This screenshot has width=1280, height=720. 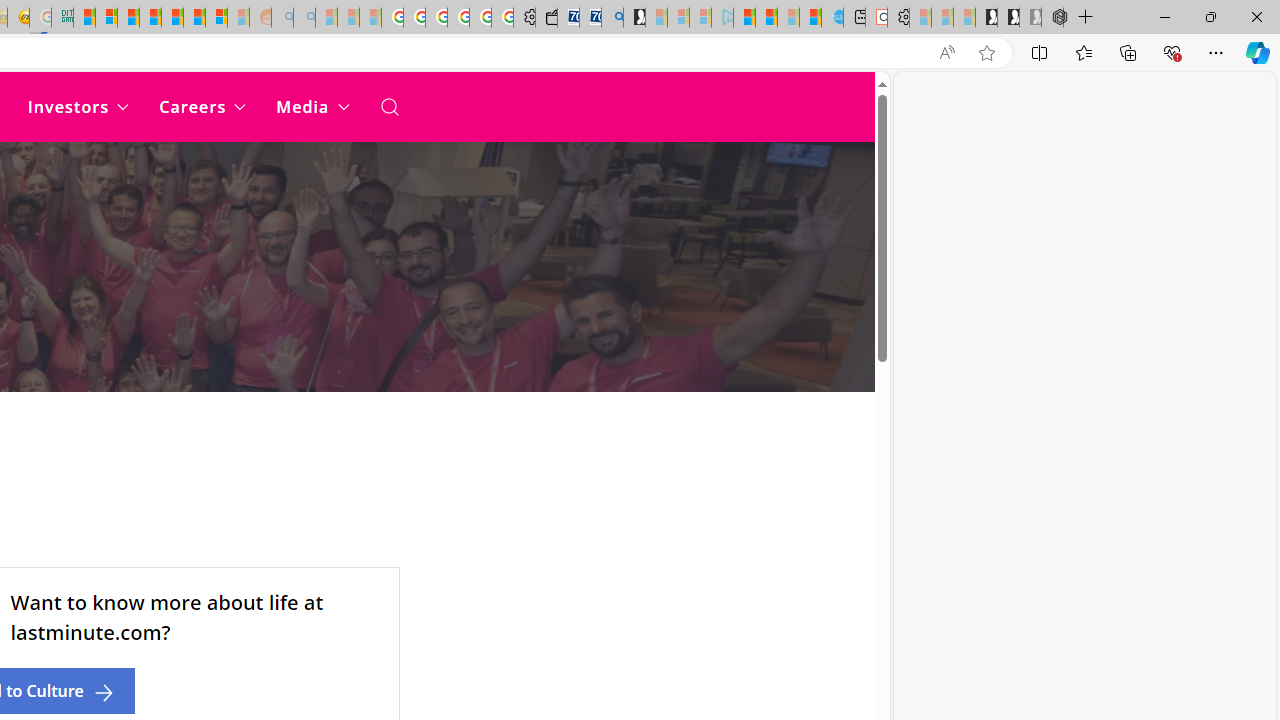 I want to click on Wallet, so click(x=546, y=18).